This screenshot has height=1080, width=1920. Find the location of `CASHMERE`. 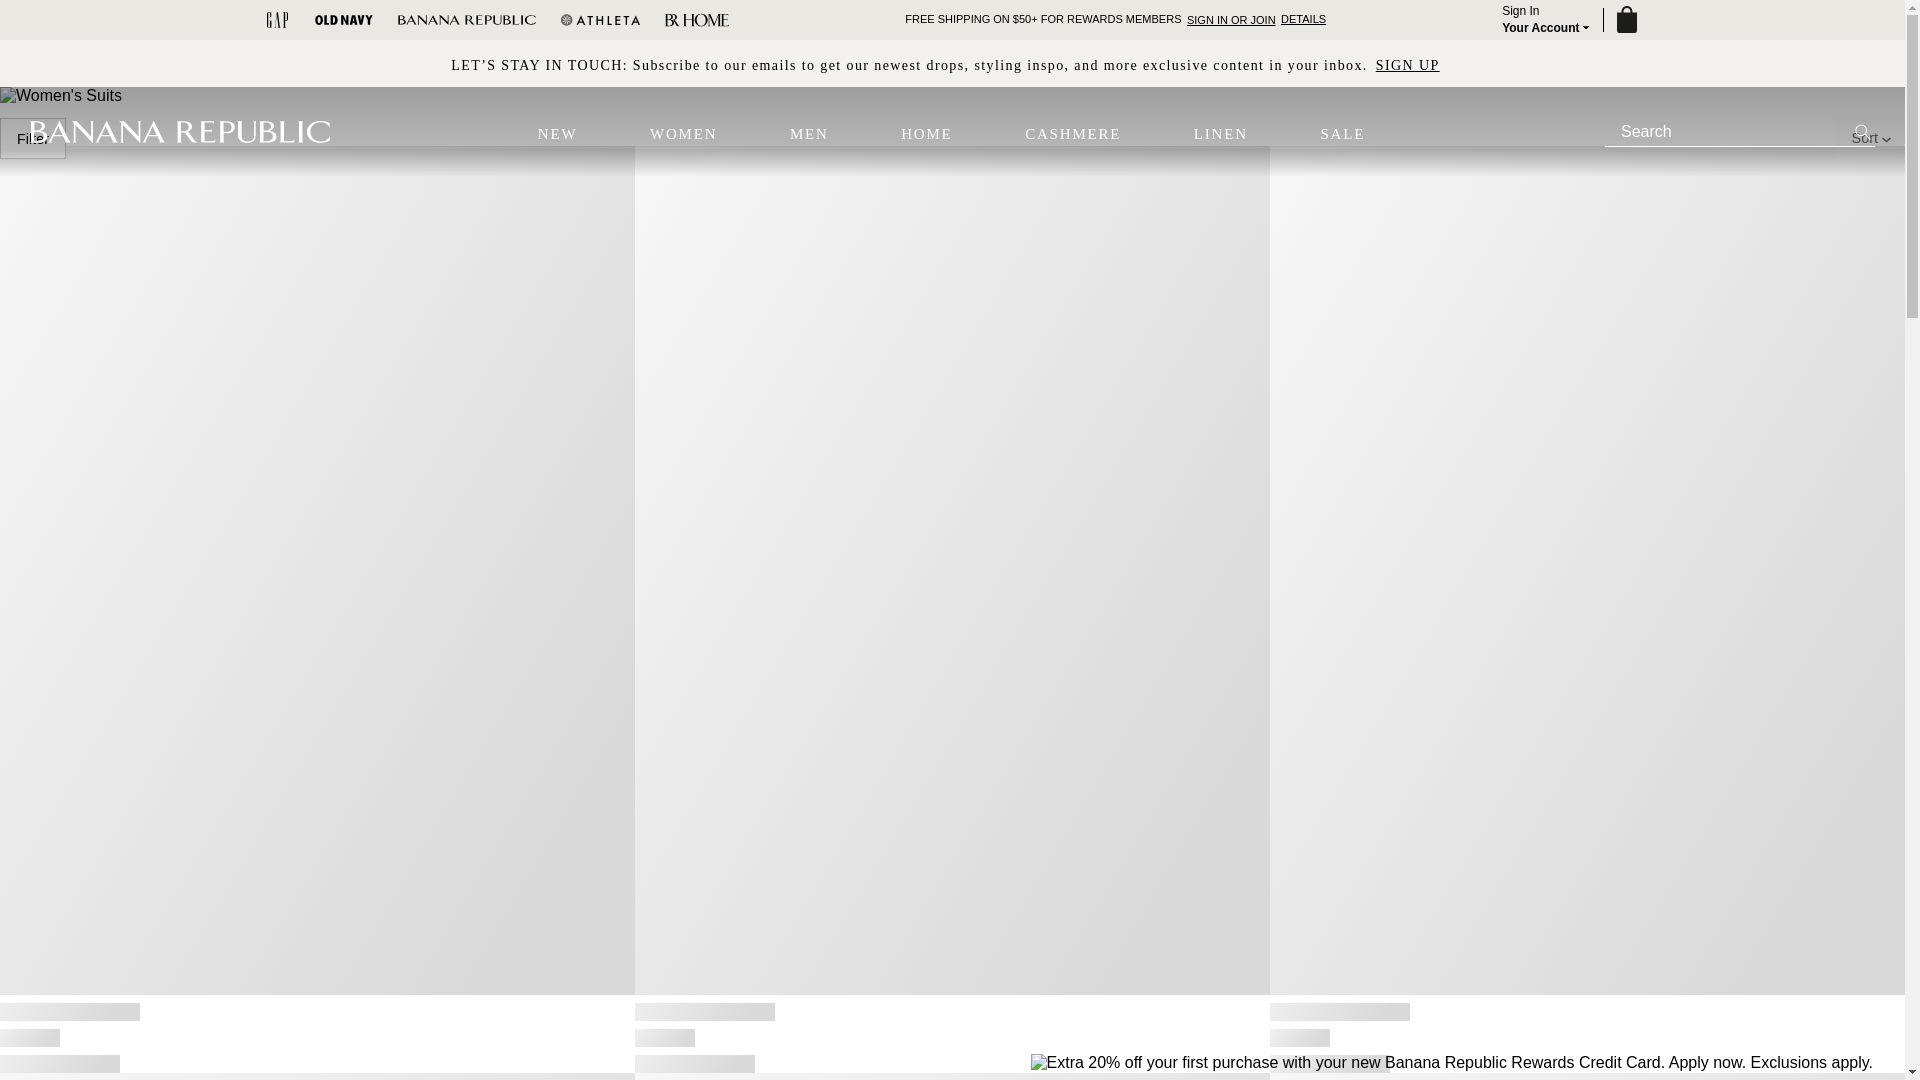

CASHMERE is located at coordinates (1073, 134).